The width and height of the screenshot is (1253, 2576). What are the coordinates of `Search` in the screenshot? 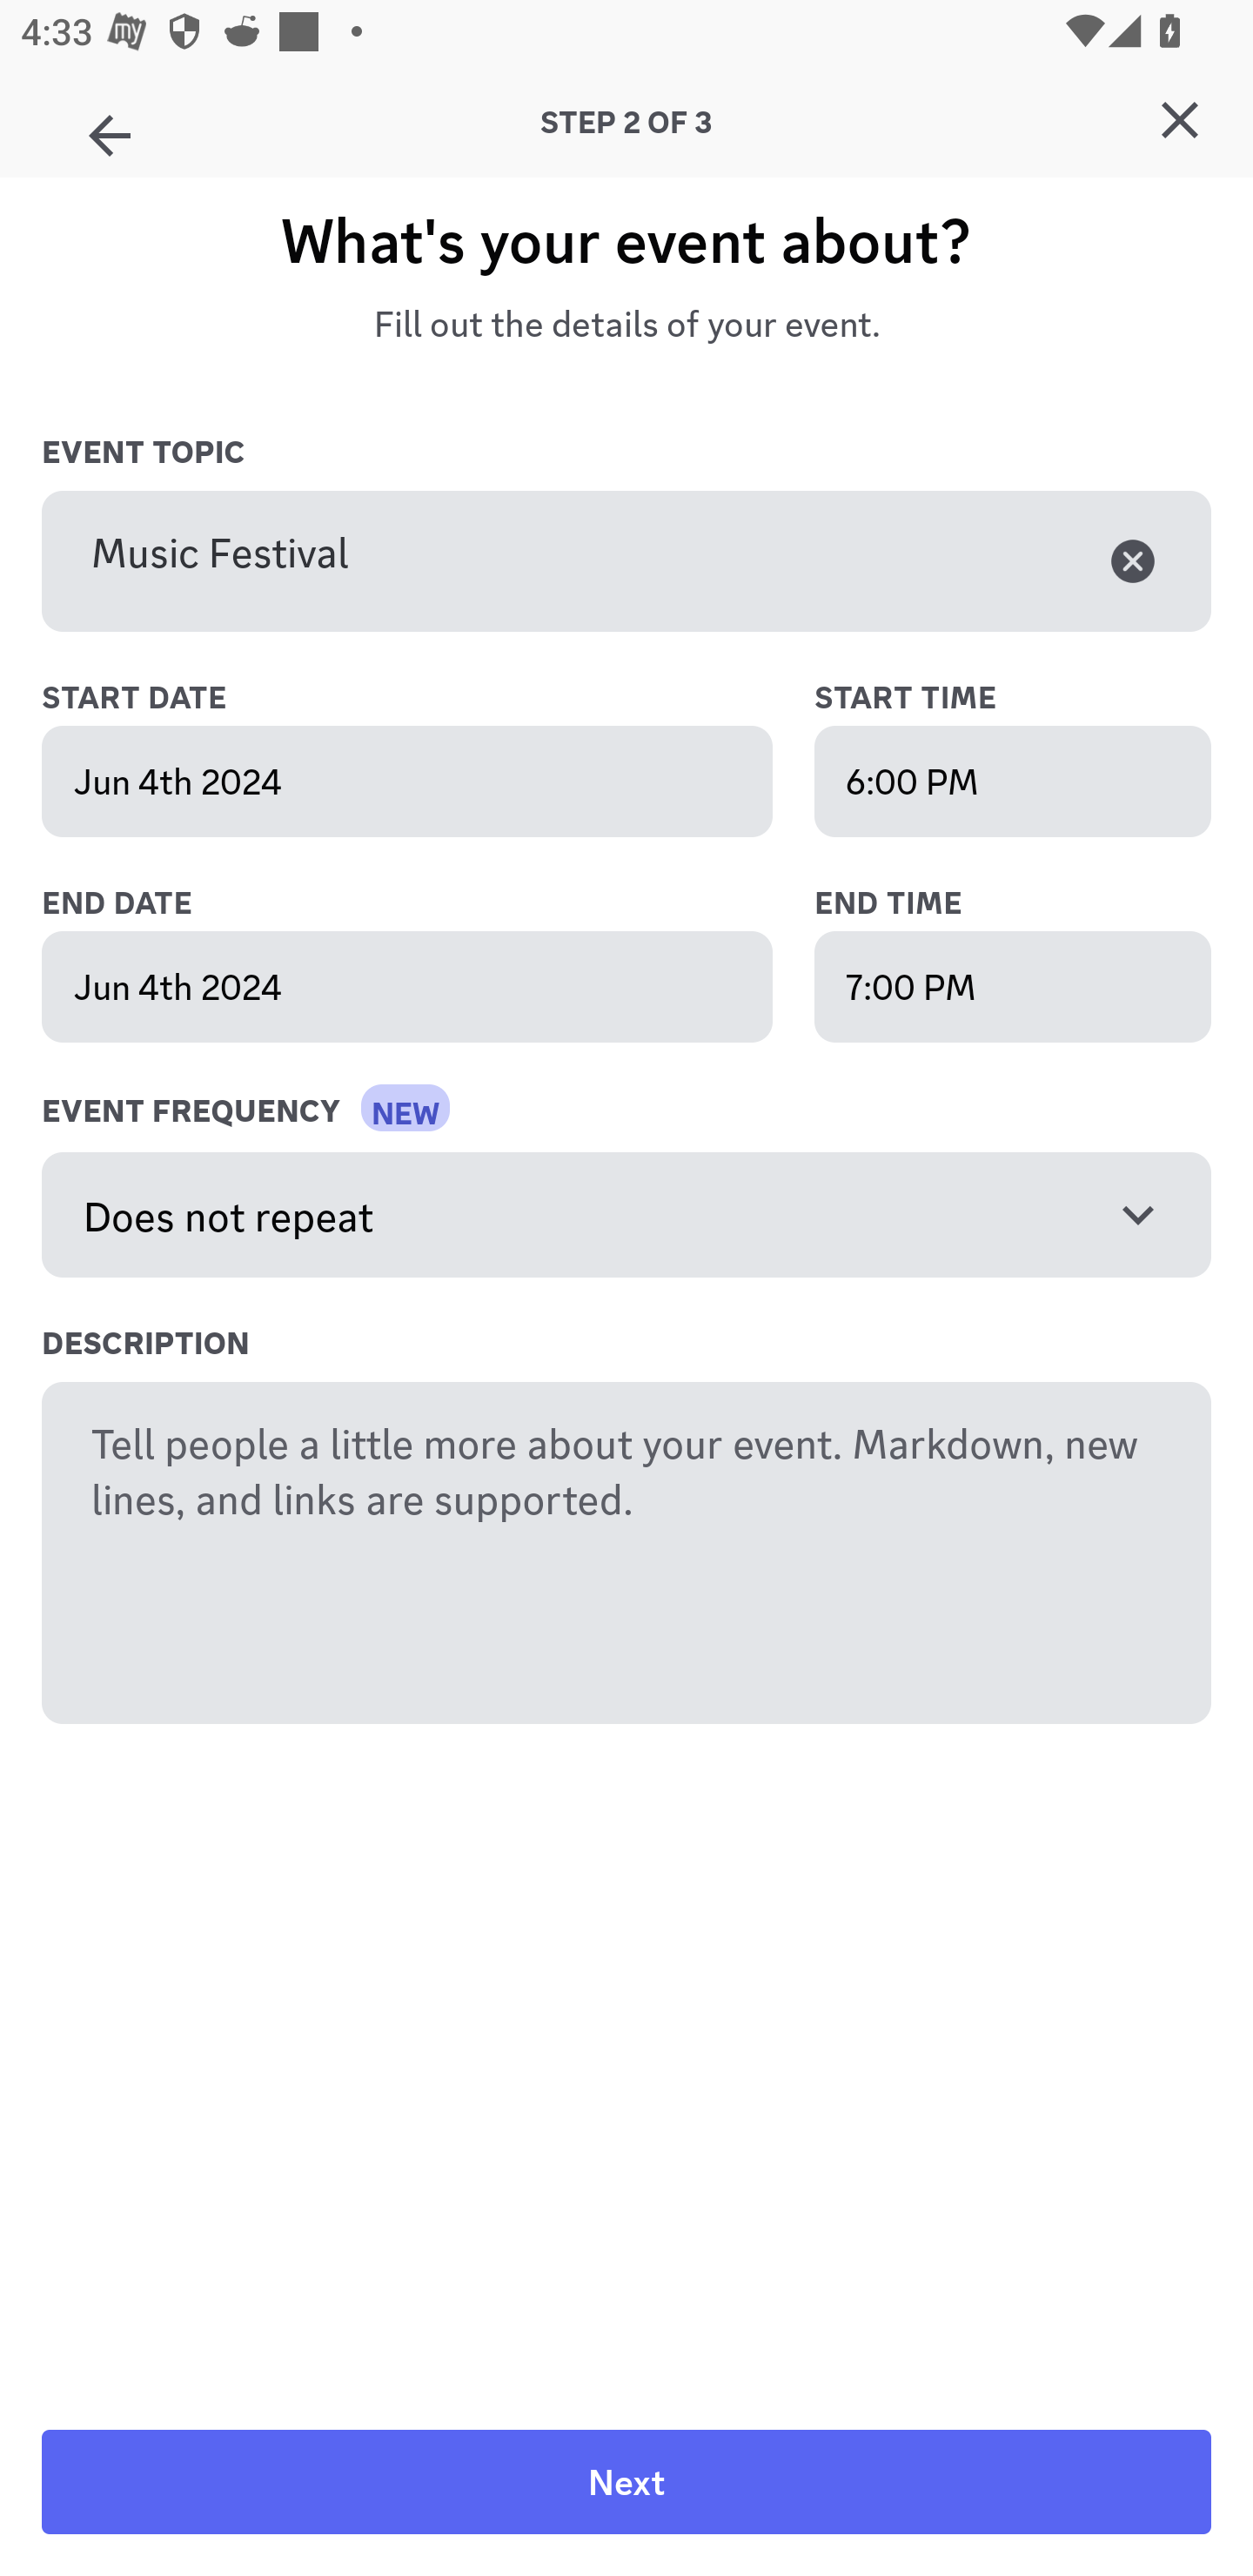 It's located at (613, 272).